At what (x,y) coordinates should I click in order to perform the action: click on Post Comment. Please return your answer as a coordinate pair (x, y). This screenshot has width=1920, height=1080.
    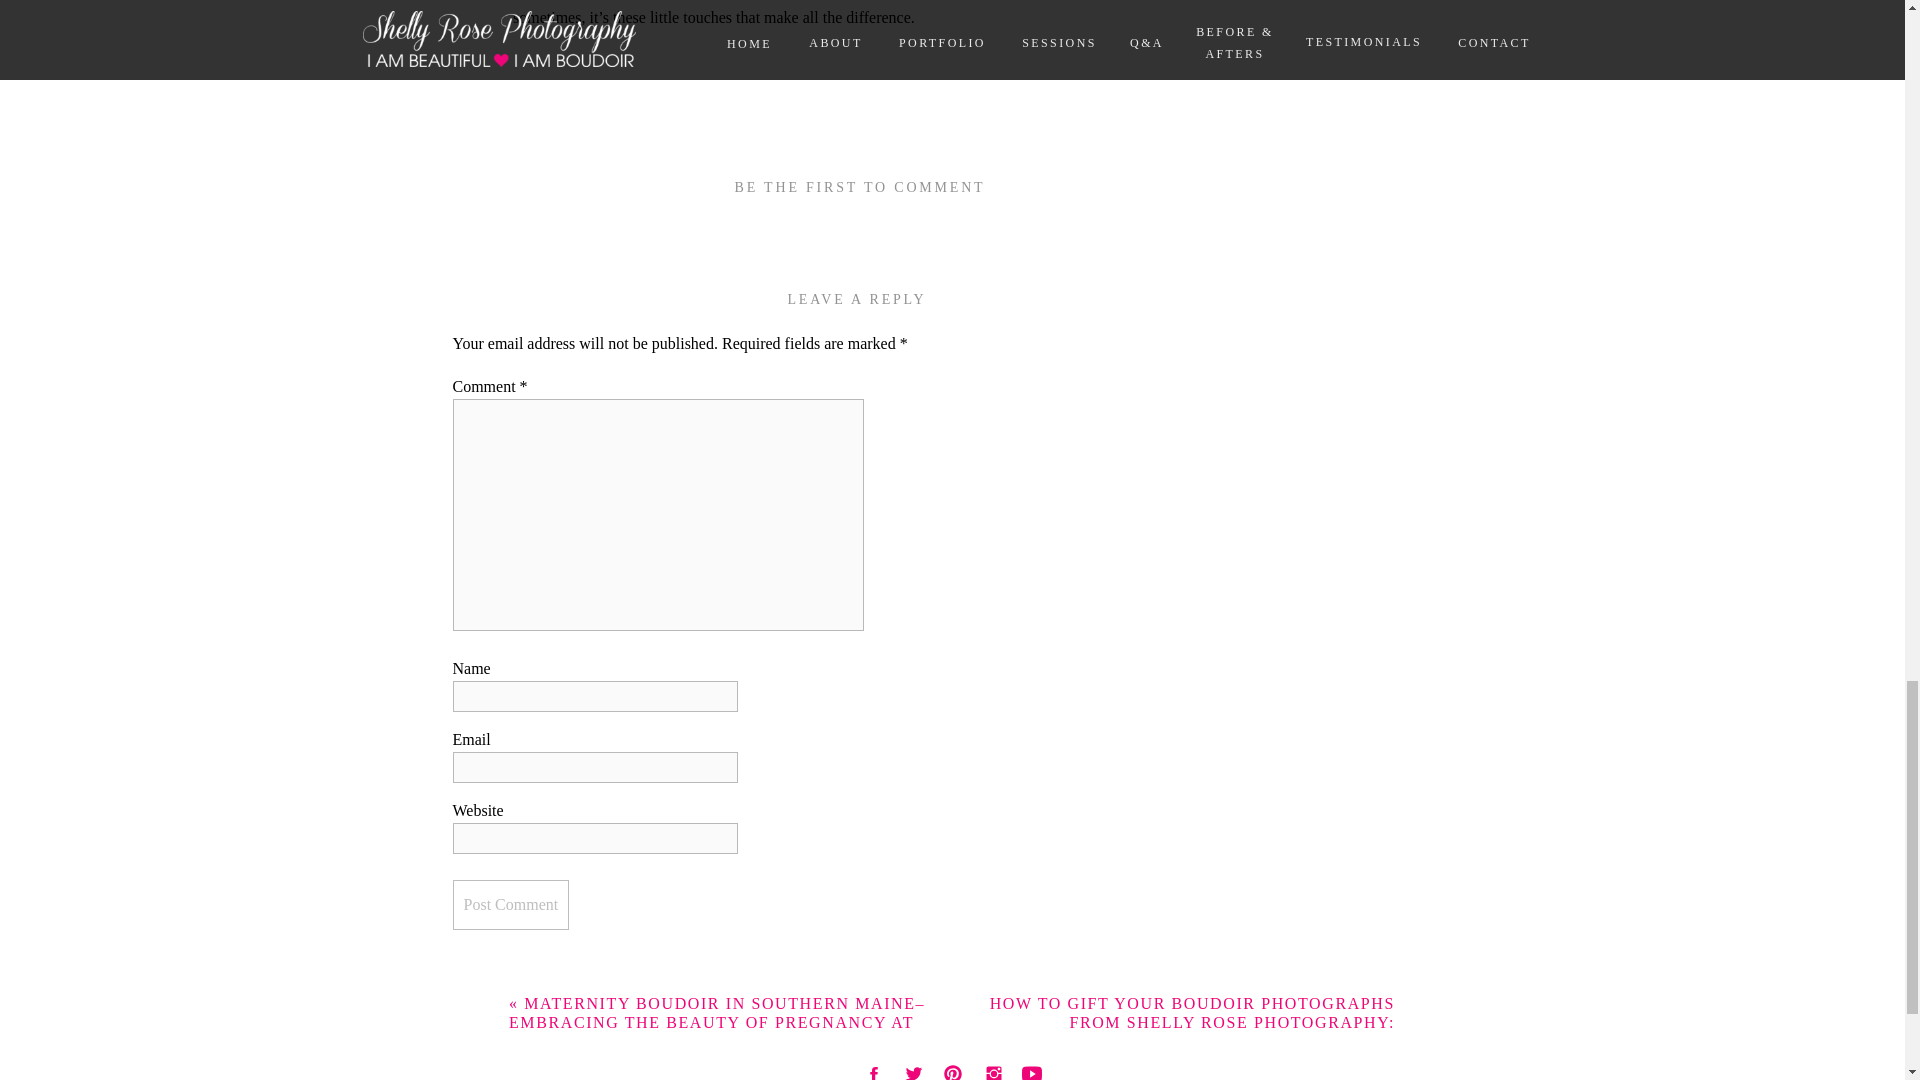
    Looking at the image, I should click on (510, 905).